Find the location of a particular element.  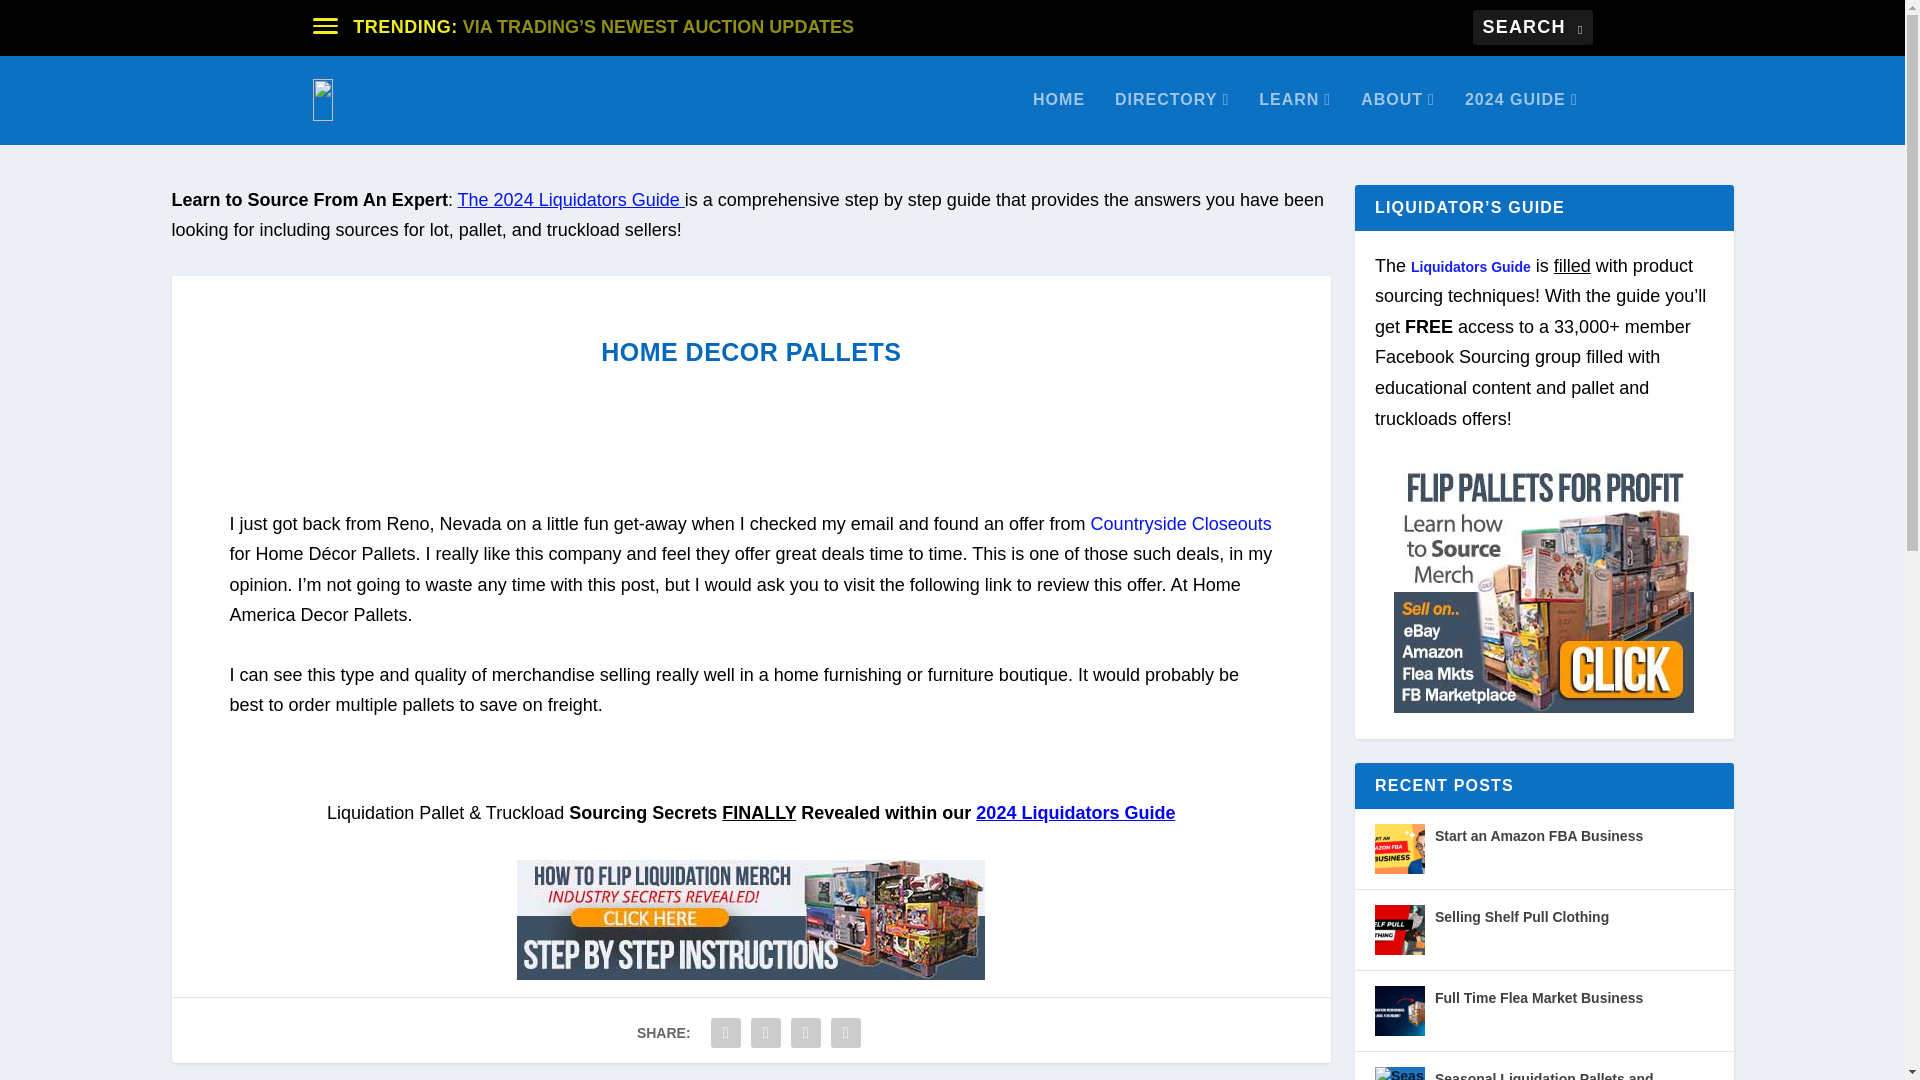

LEARN is located at coordinates (1294, 118).